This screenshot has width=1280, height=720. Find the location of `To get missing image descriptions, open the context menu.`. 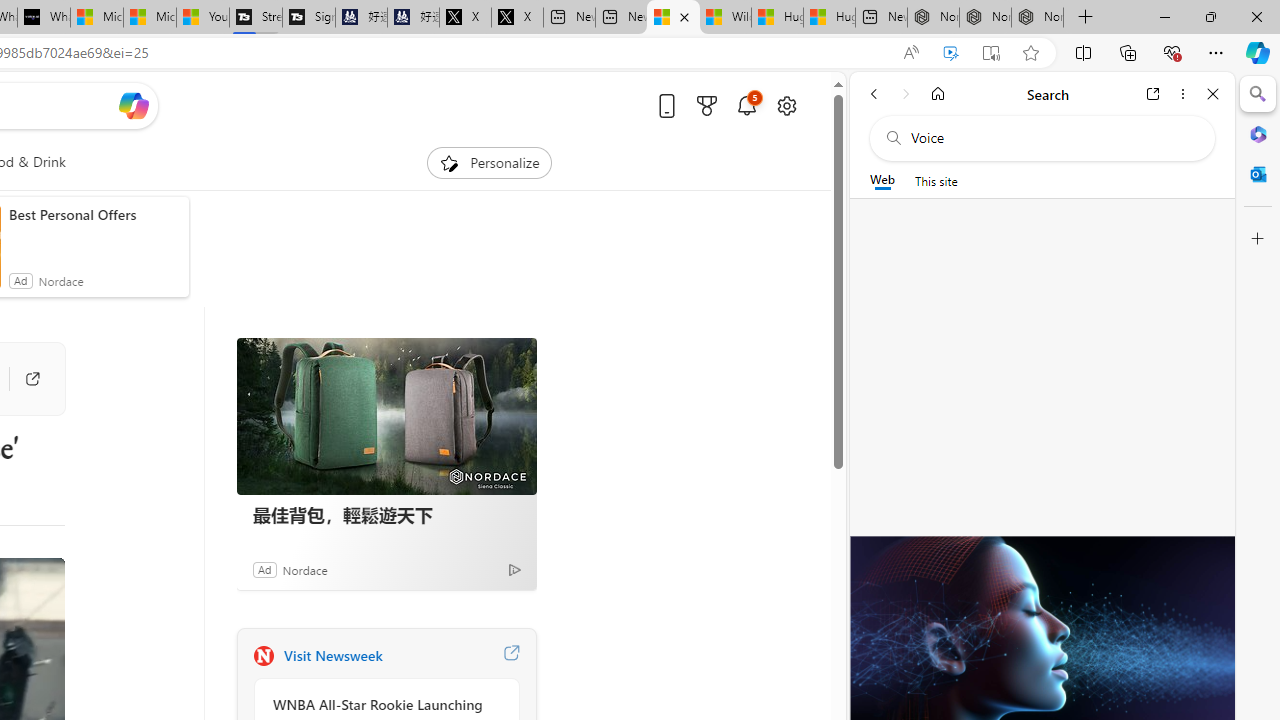

To get missing image descriptions, open the context menu. is located at coordinates (449, 162).